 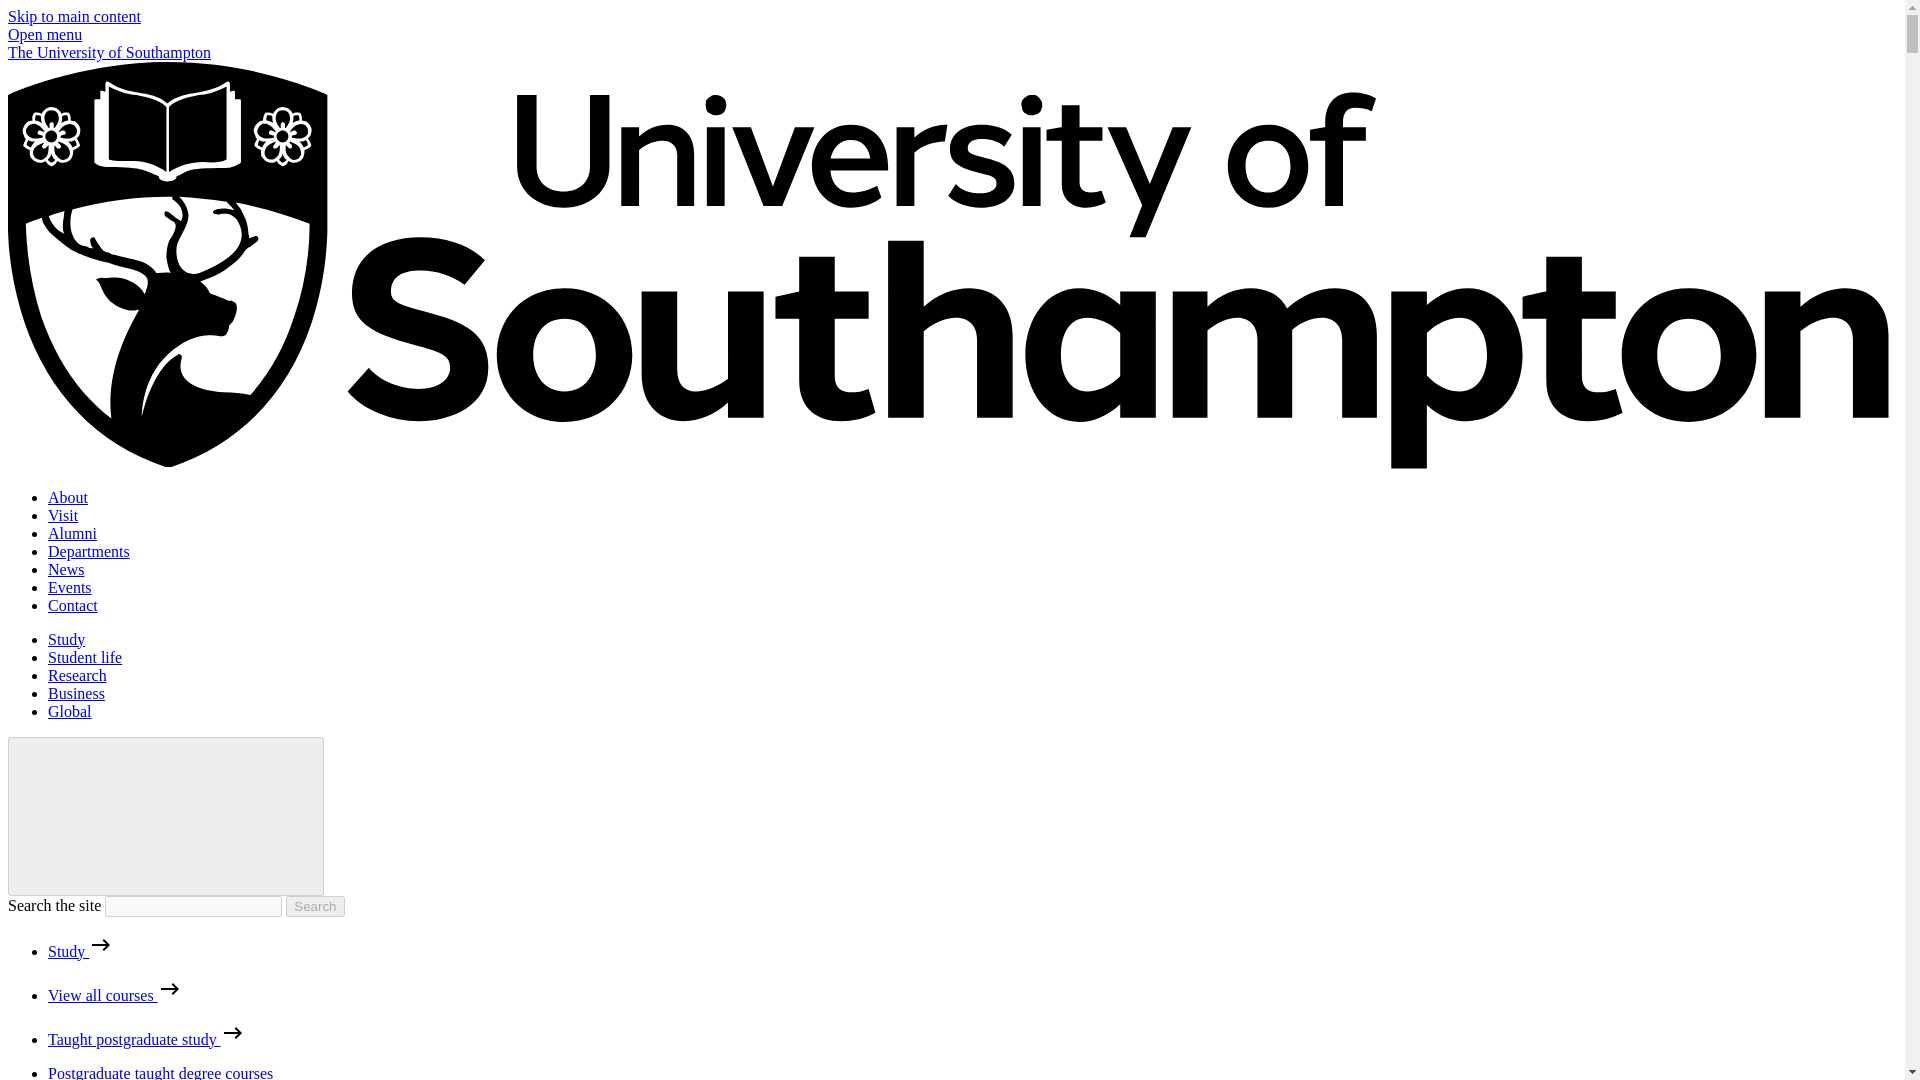 What do you see at coordinates (89, 552) in the screenshot?
I see `Departments` at bounding box center [89, 552].